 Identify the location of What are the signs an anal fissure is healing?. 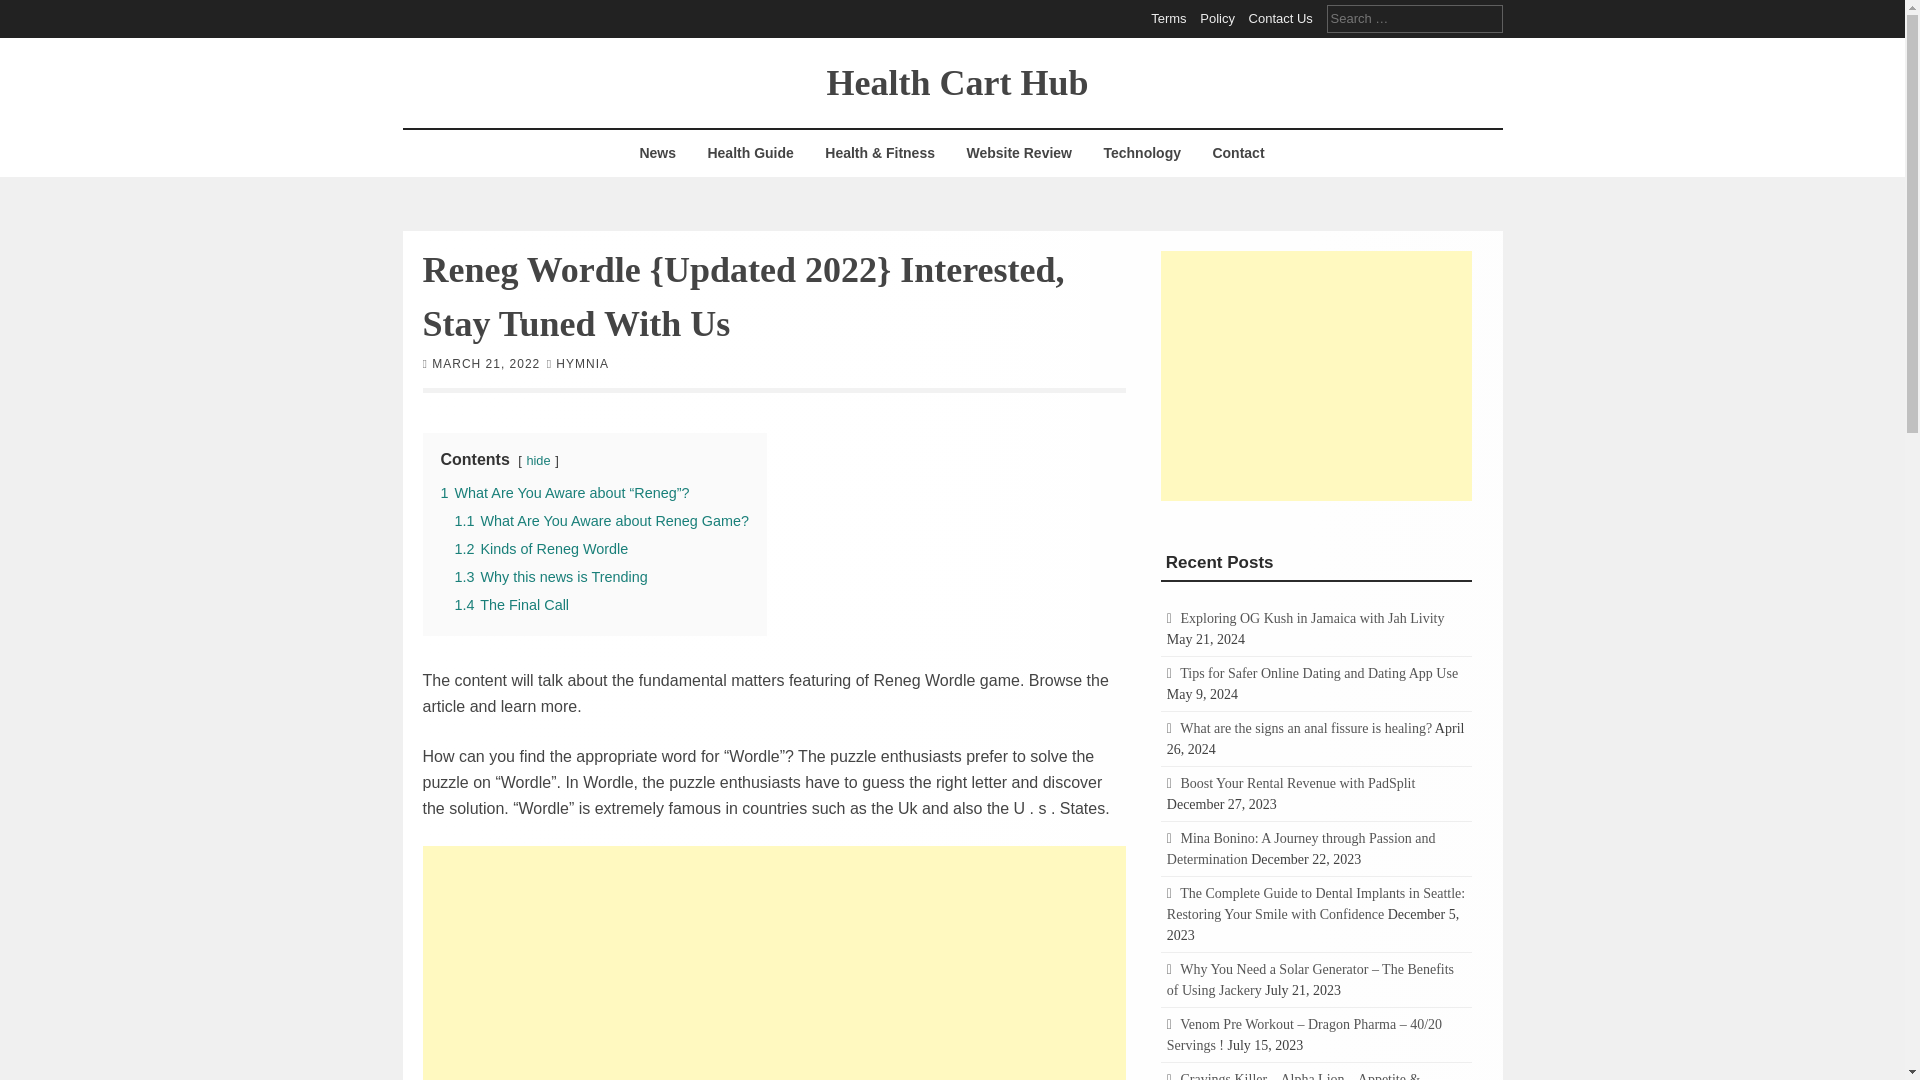
(1306, 728).